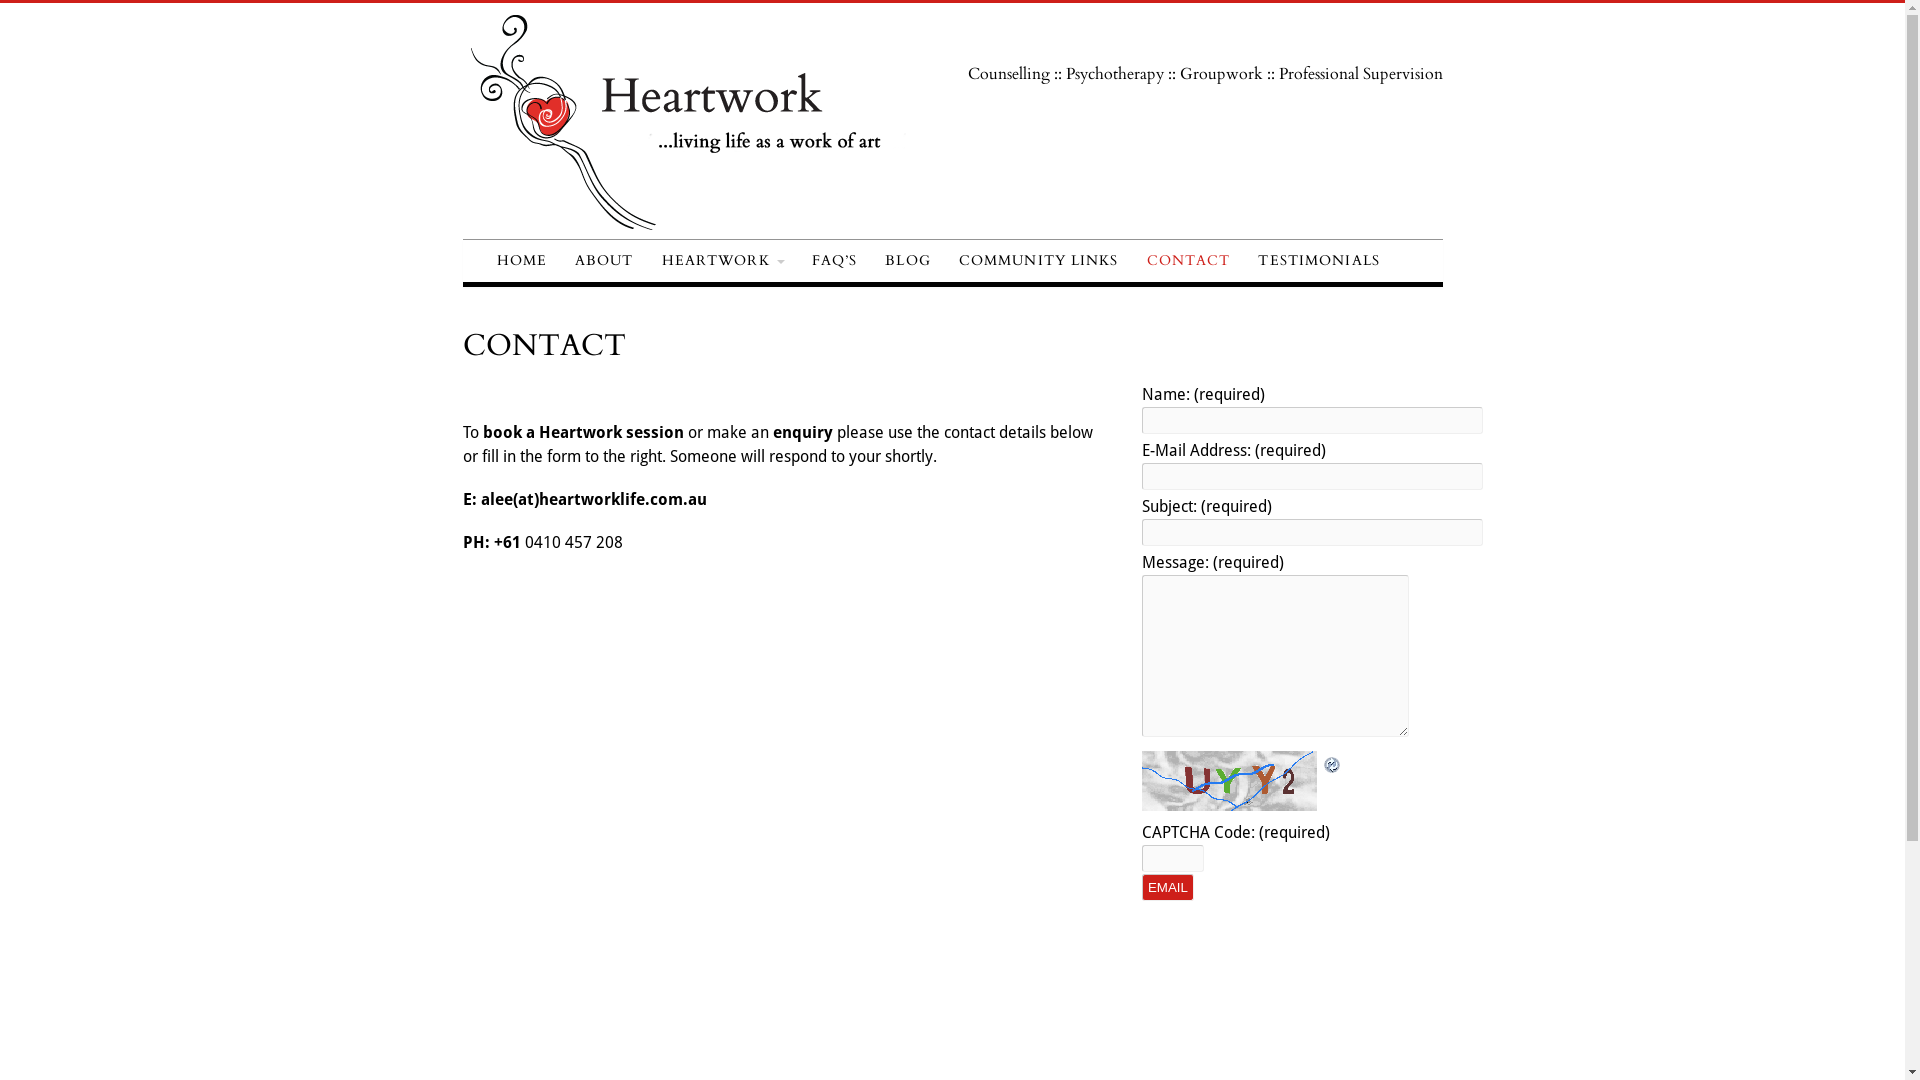 The width and height of the screenshot is (1920, 1080). Describe the element at coordinates (521, 261) in the screenshot. I see `HOME` at that location.